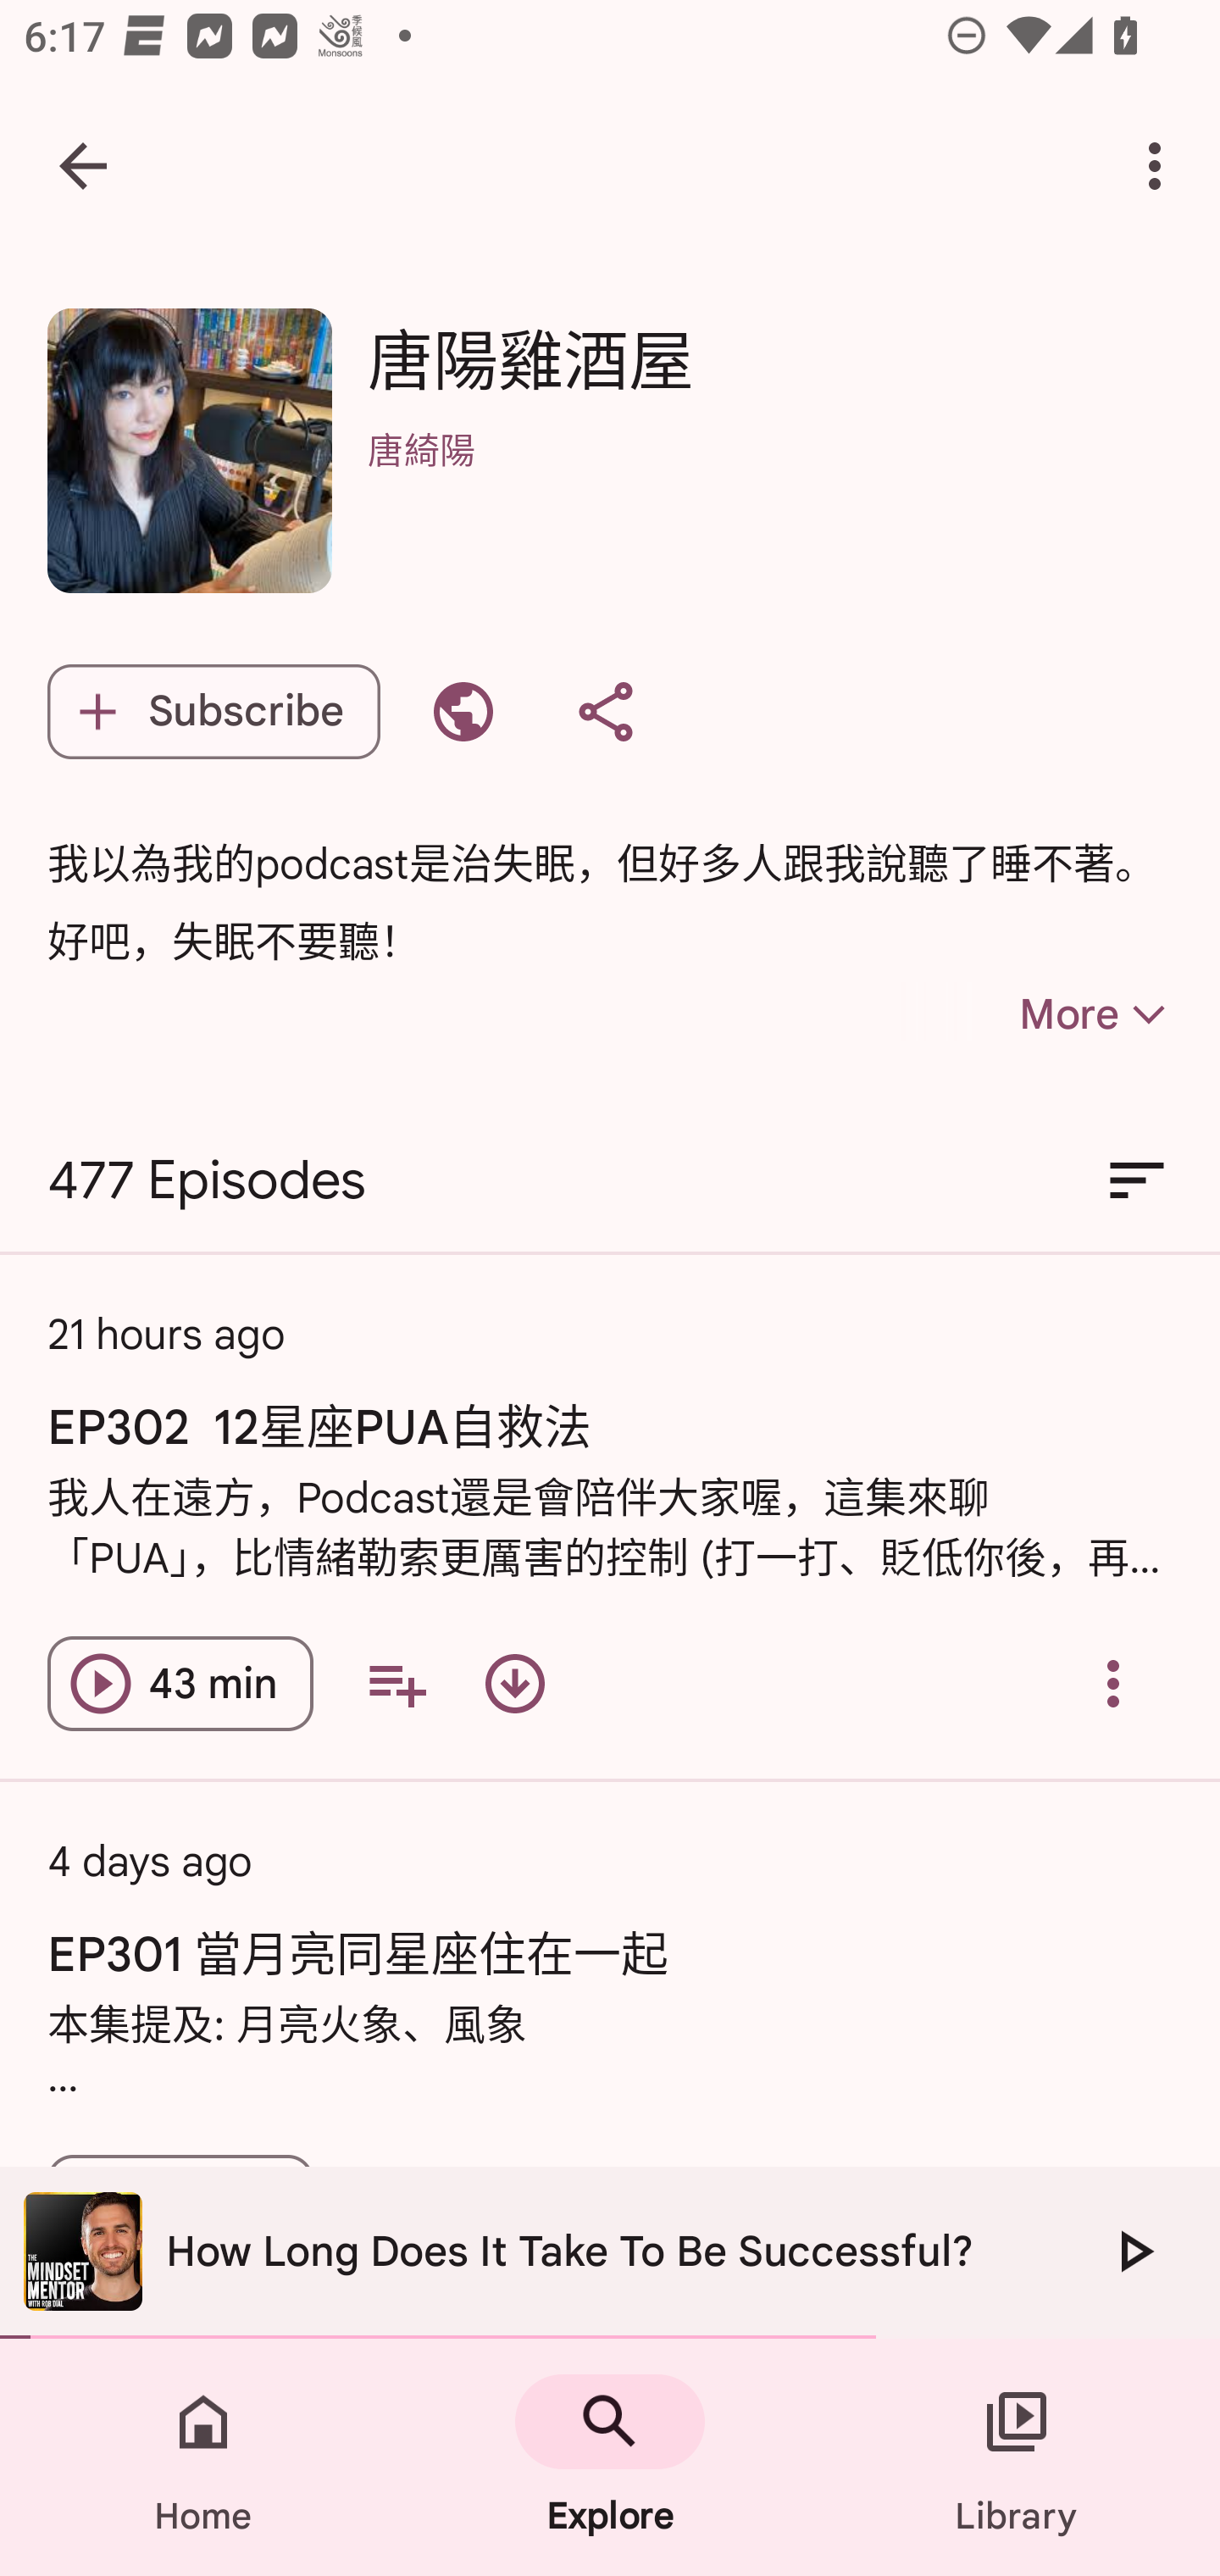  Describe the element at coordinates (1017, 2457) in the screenshot. I see `Library` at that location.